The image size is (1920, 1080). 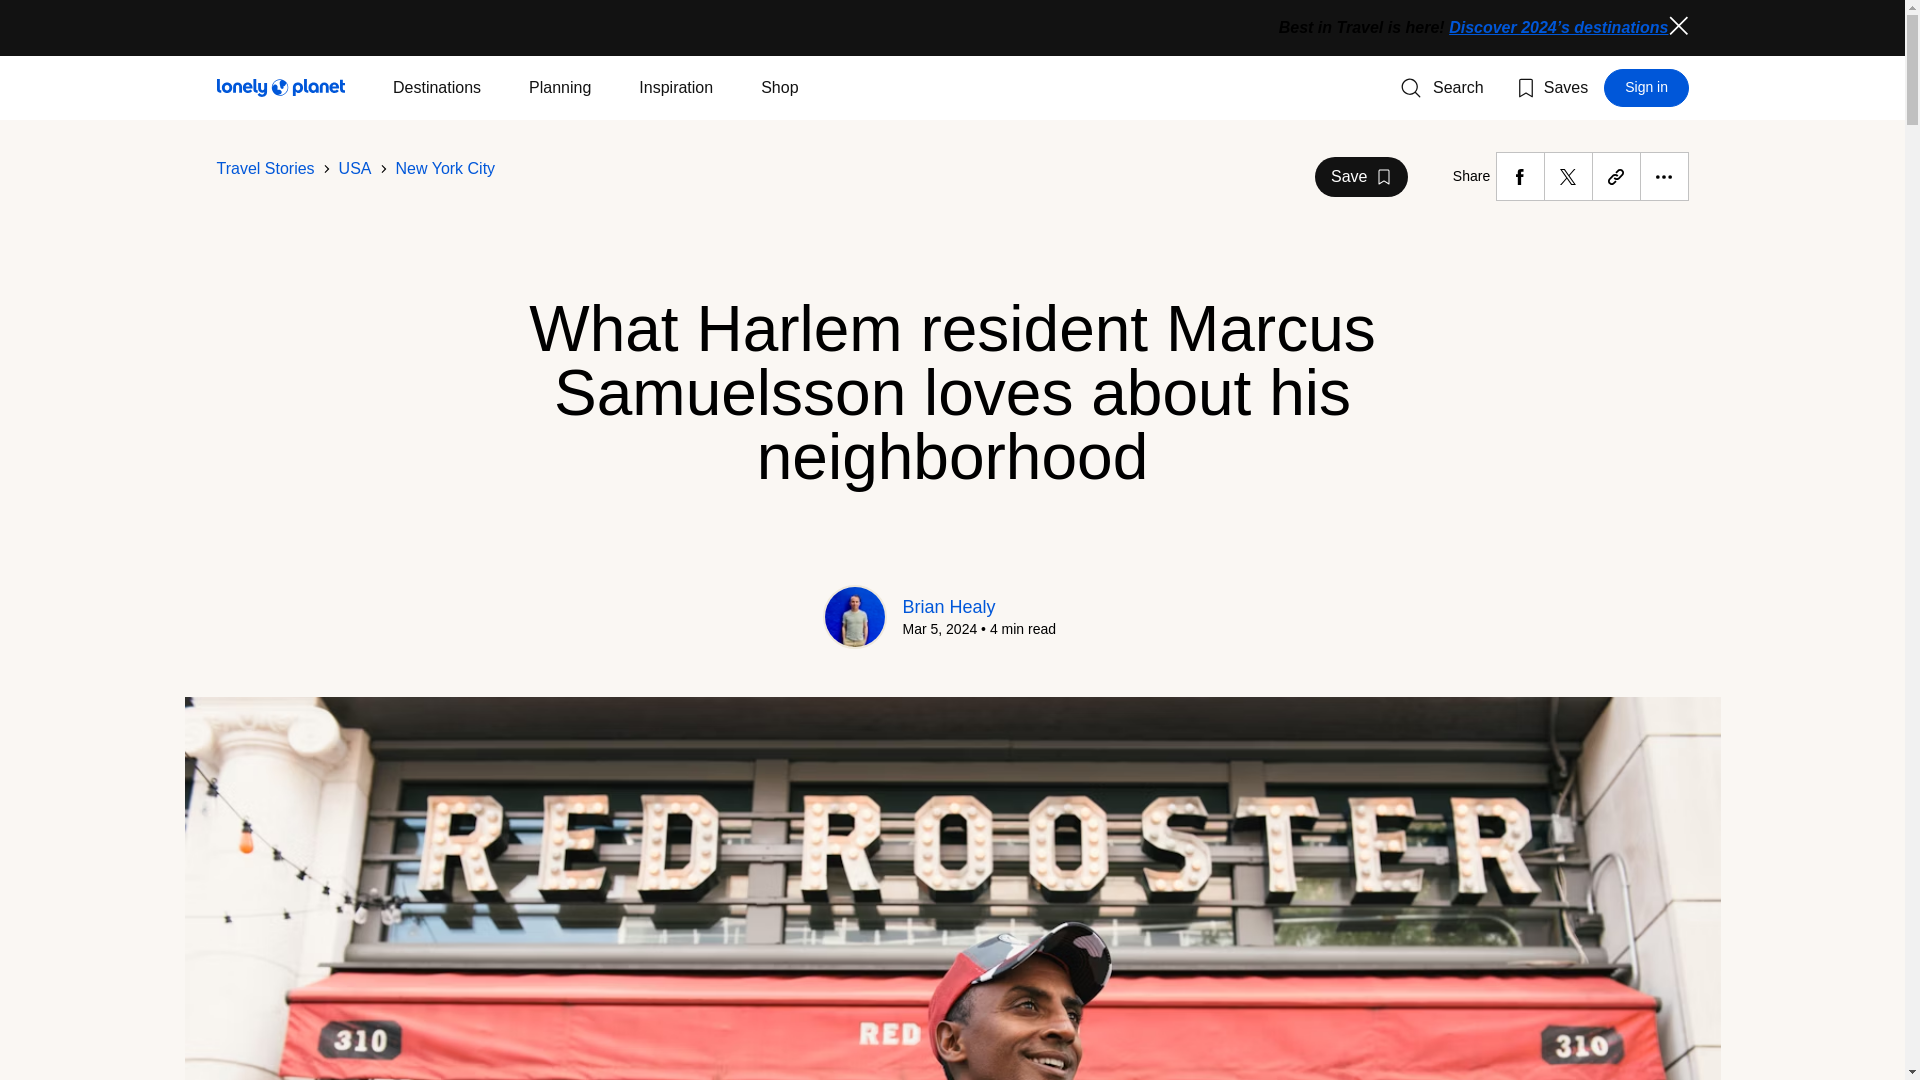 What do you see at coordinates (560, 88) in the screenshot?
I see `Planning` at bounding box center [560, 88].